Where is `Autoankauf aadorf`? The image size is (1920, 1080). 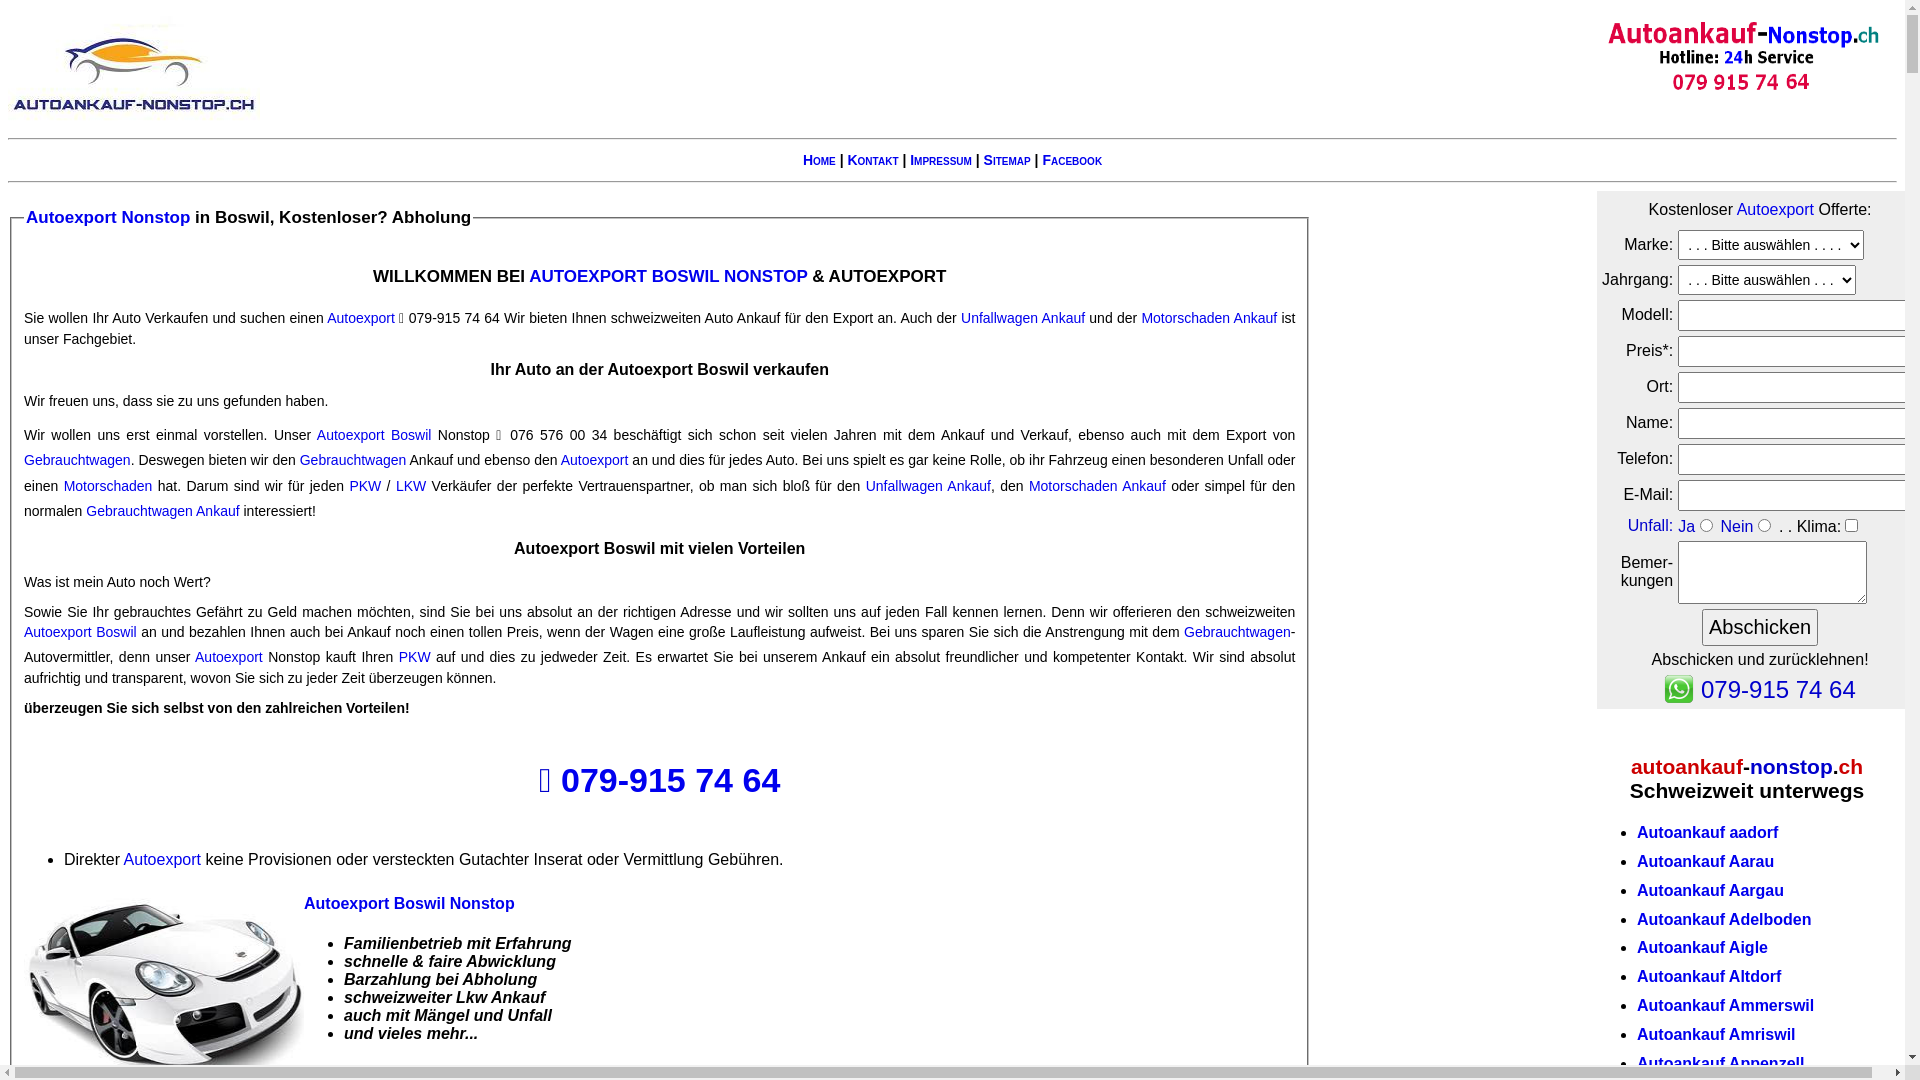 Autoankauf aadorf is located at coordinates (1708, 832).